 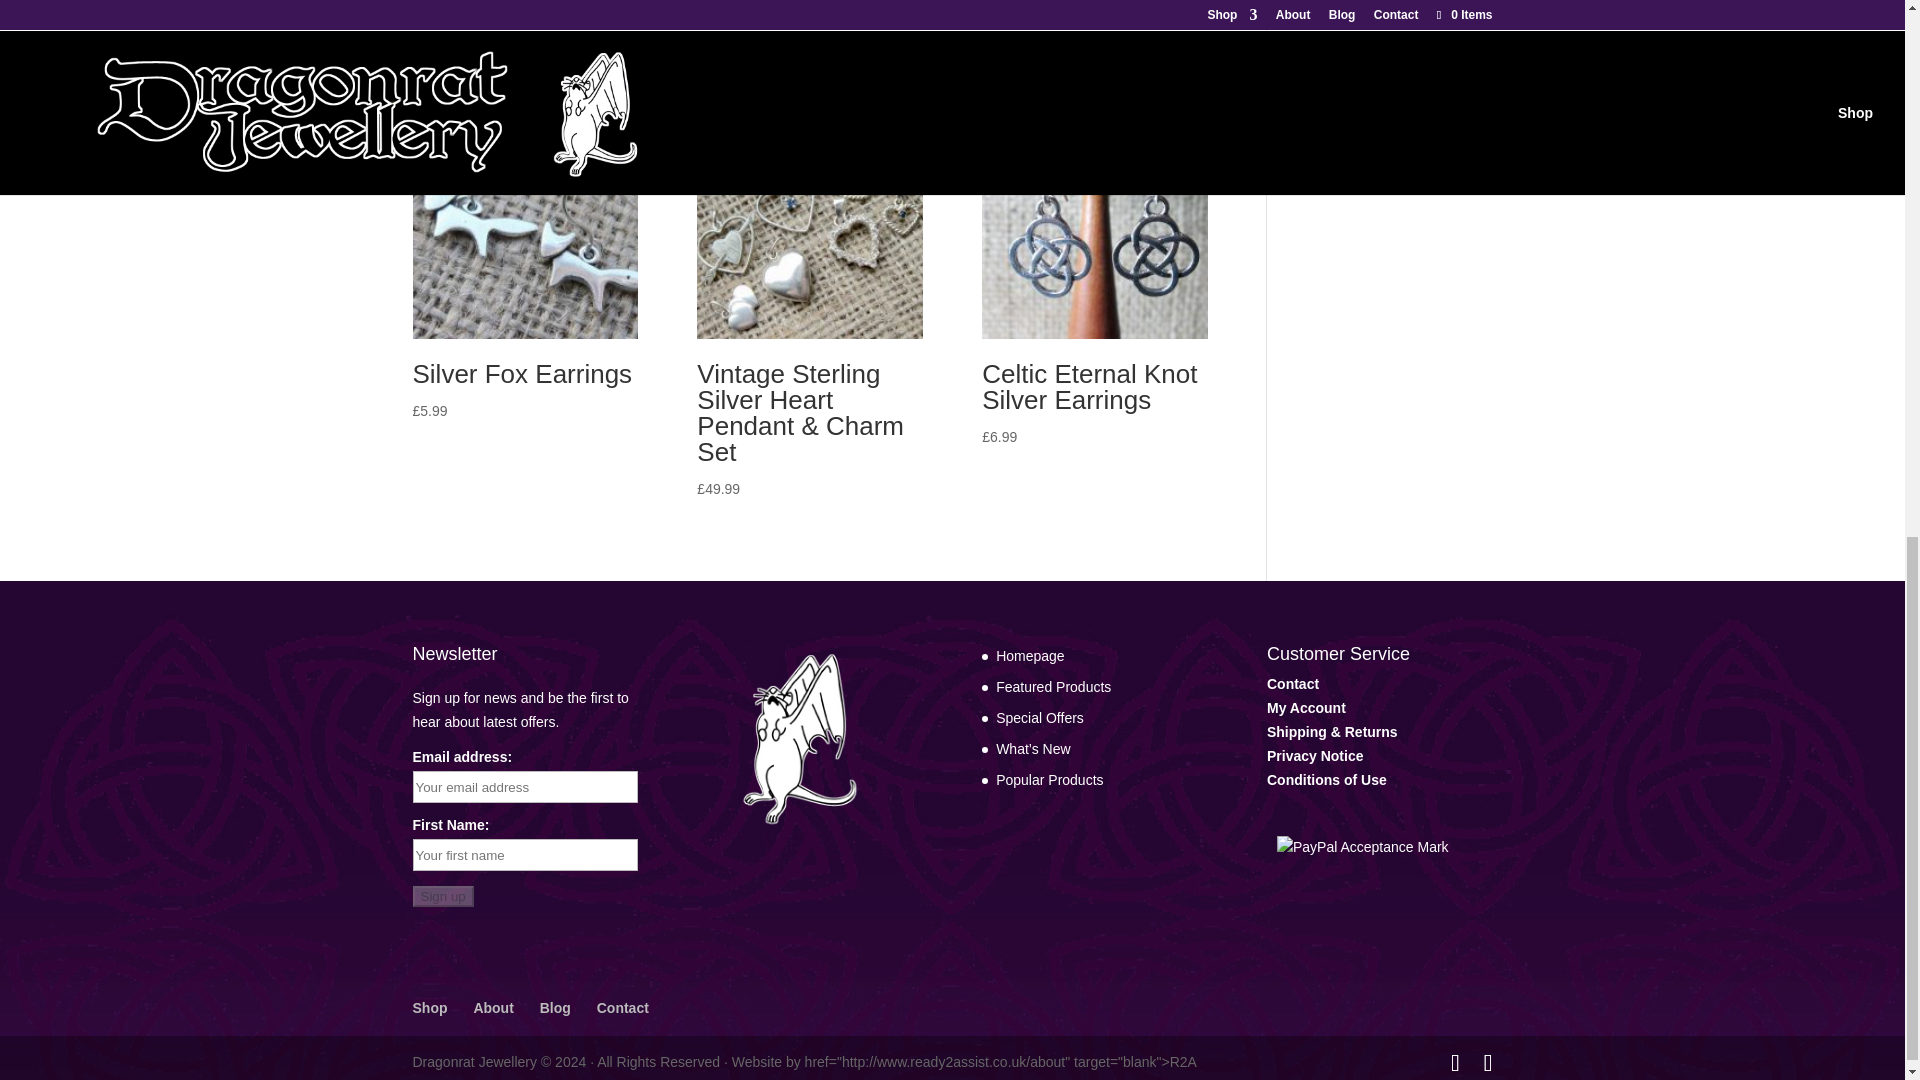 I want to click on How PayPal Works, so click(x=1362, y=847).